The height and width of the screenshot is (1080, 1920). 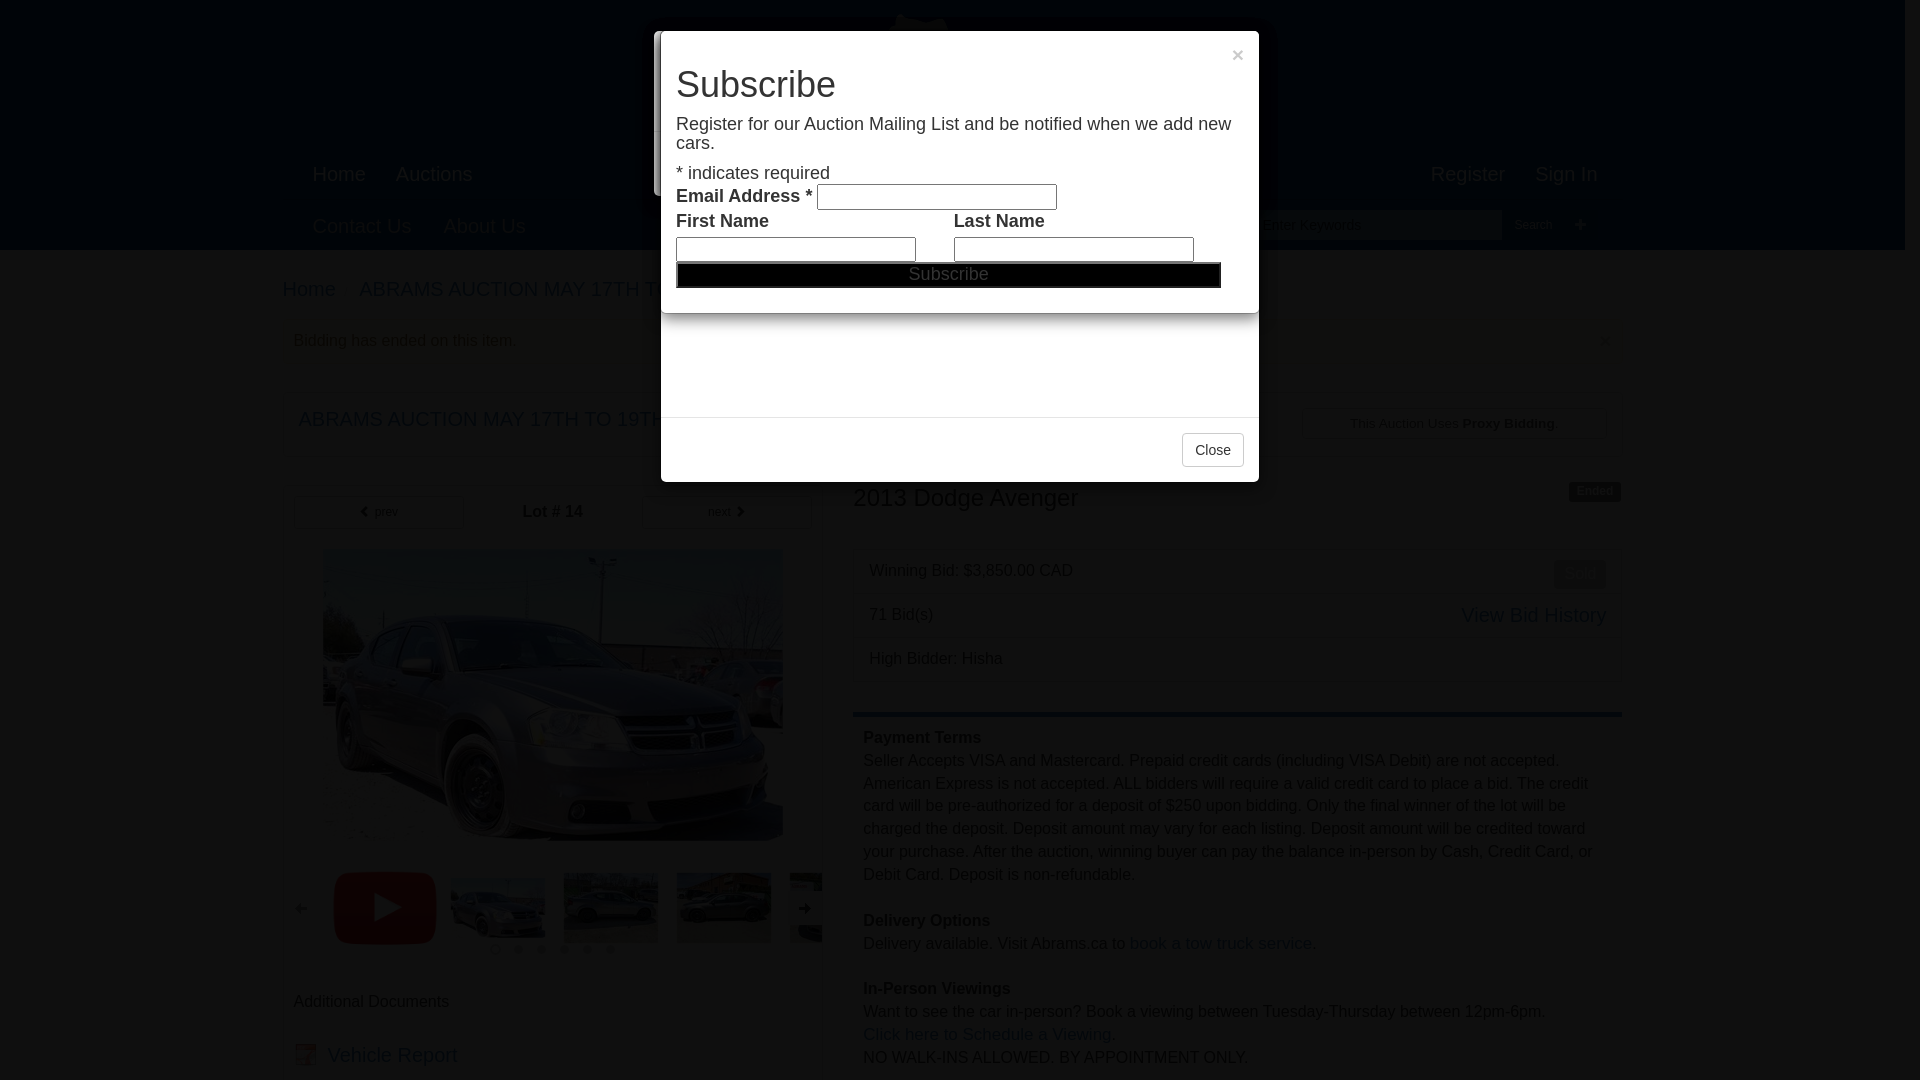 What do you see at coordinates (308, 289) in the screenshot?
I see `Home` at bounding box center [308, 289].